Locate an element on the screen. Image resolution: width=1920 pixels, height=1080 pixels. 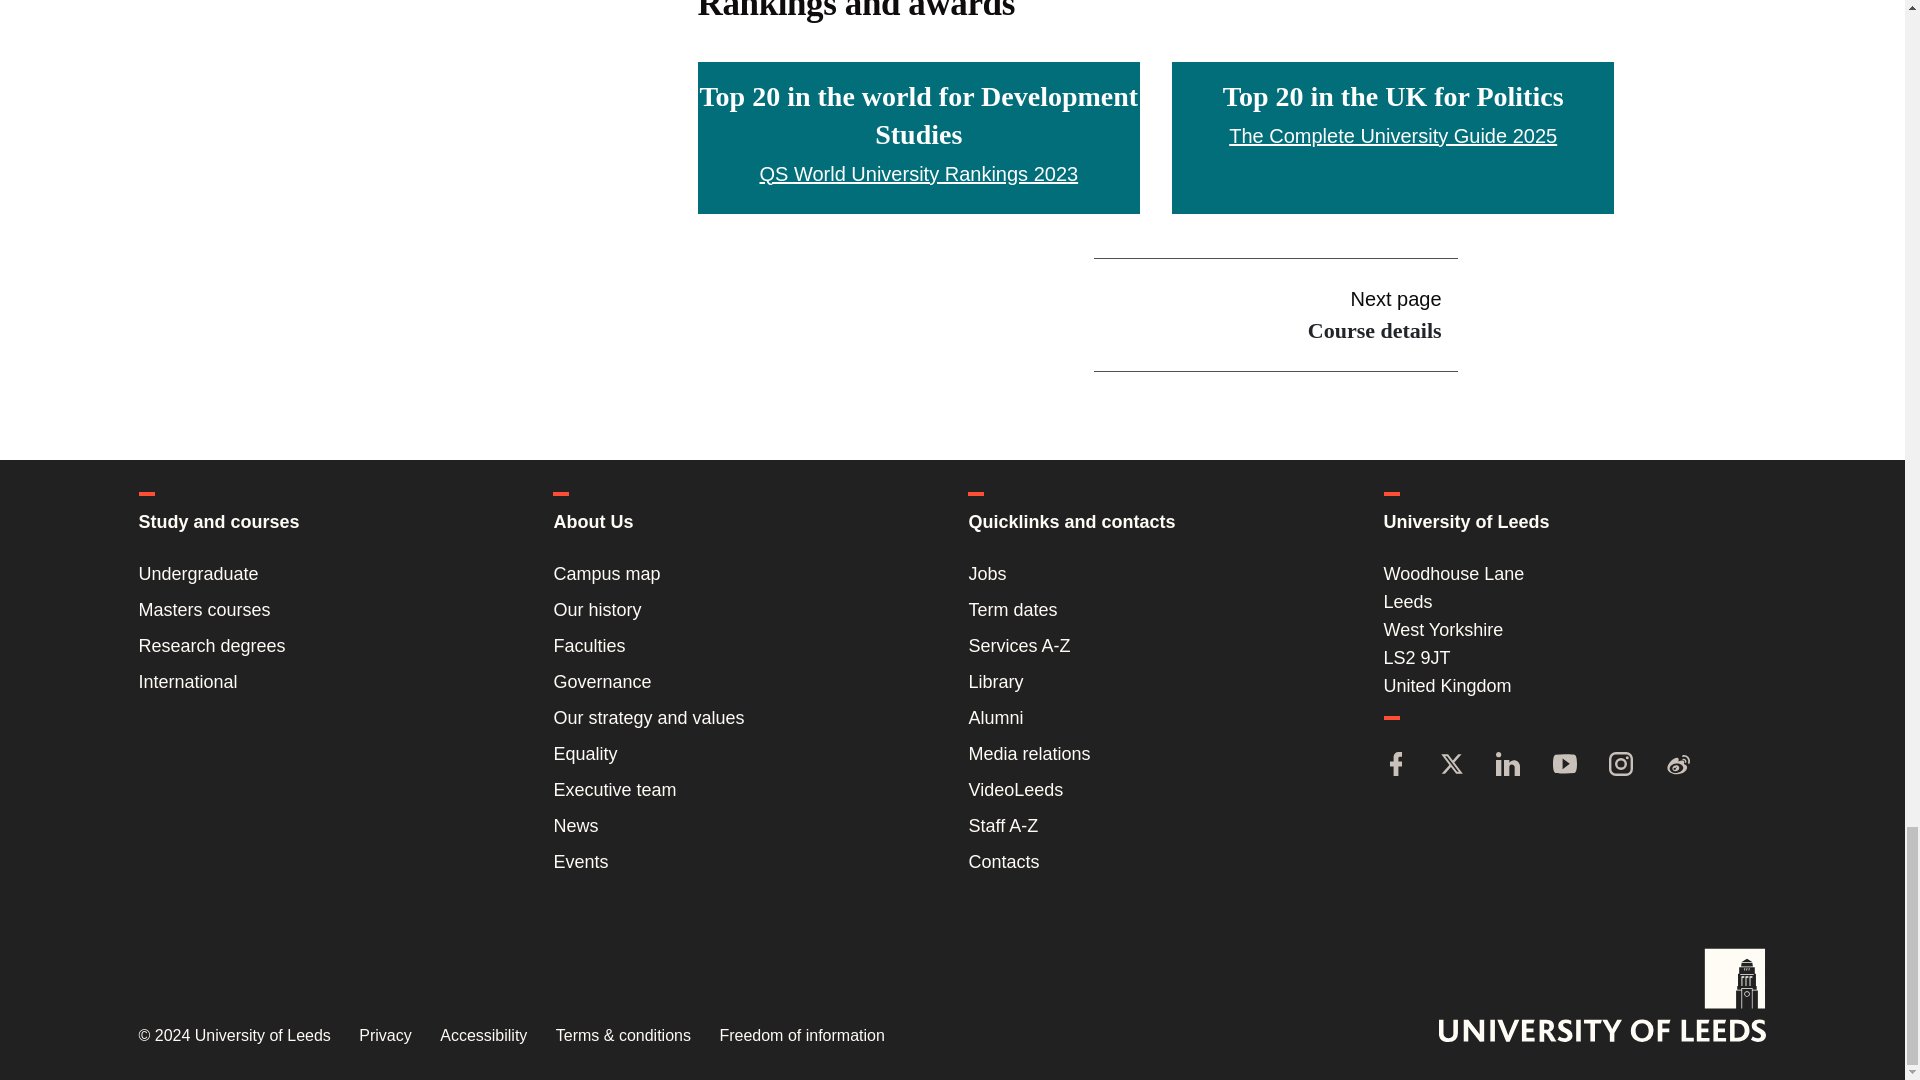
Go to Accessibility page is located at coordinates (482, 1036).